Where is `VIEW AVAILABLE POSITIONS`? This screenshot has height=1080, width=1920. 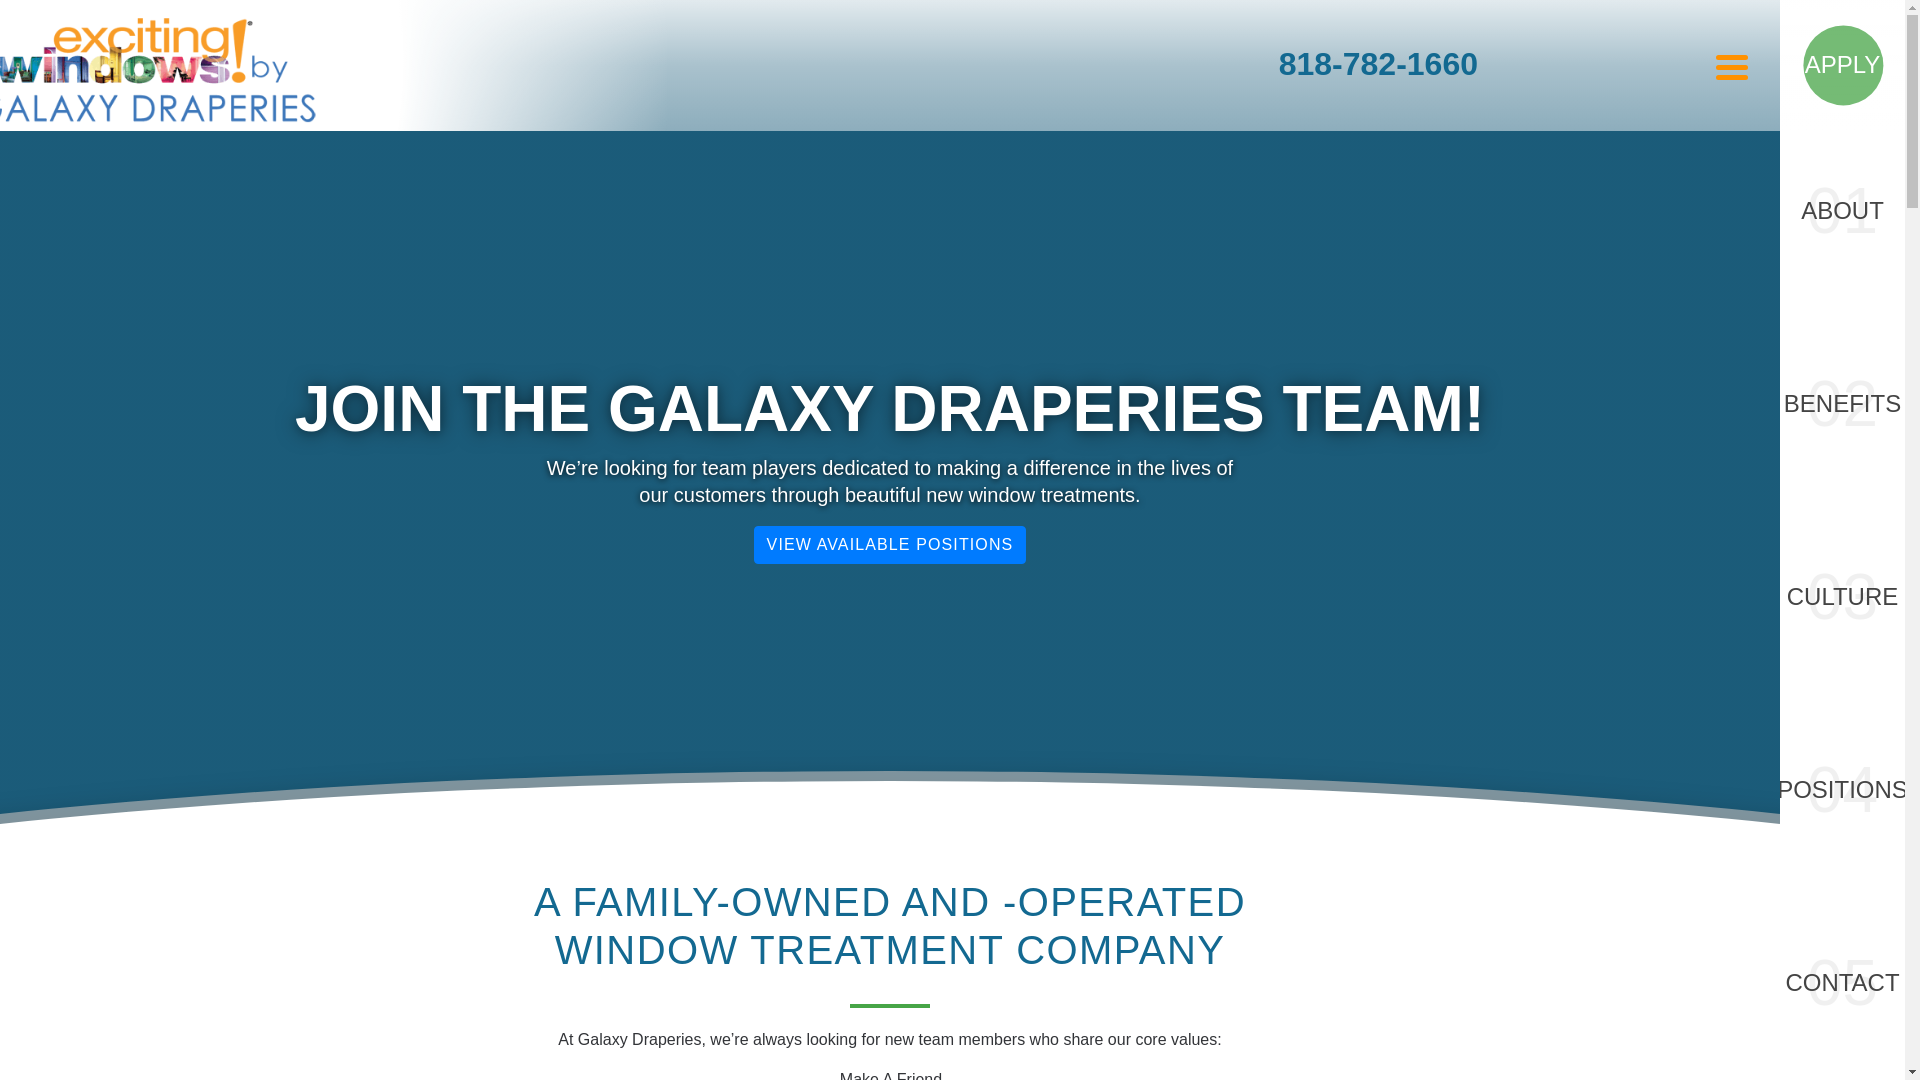
VIEW AVAILABLE POSITIONS is located at coordinates (890, 544).